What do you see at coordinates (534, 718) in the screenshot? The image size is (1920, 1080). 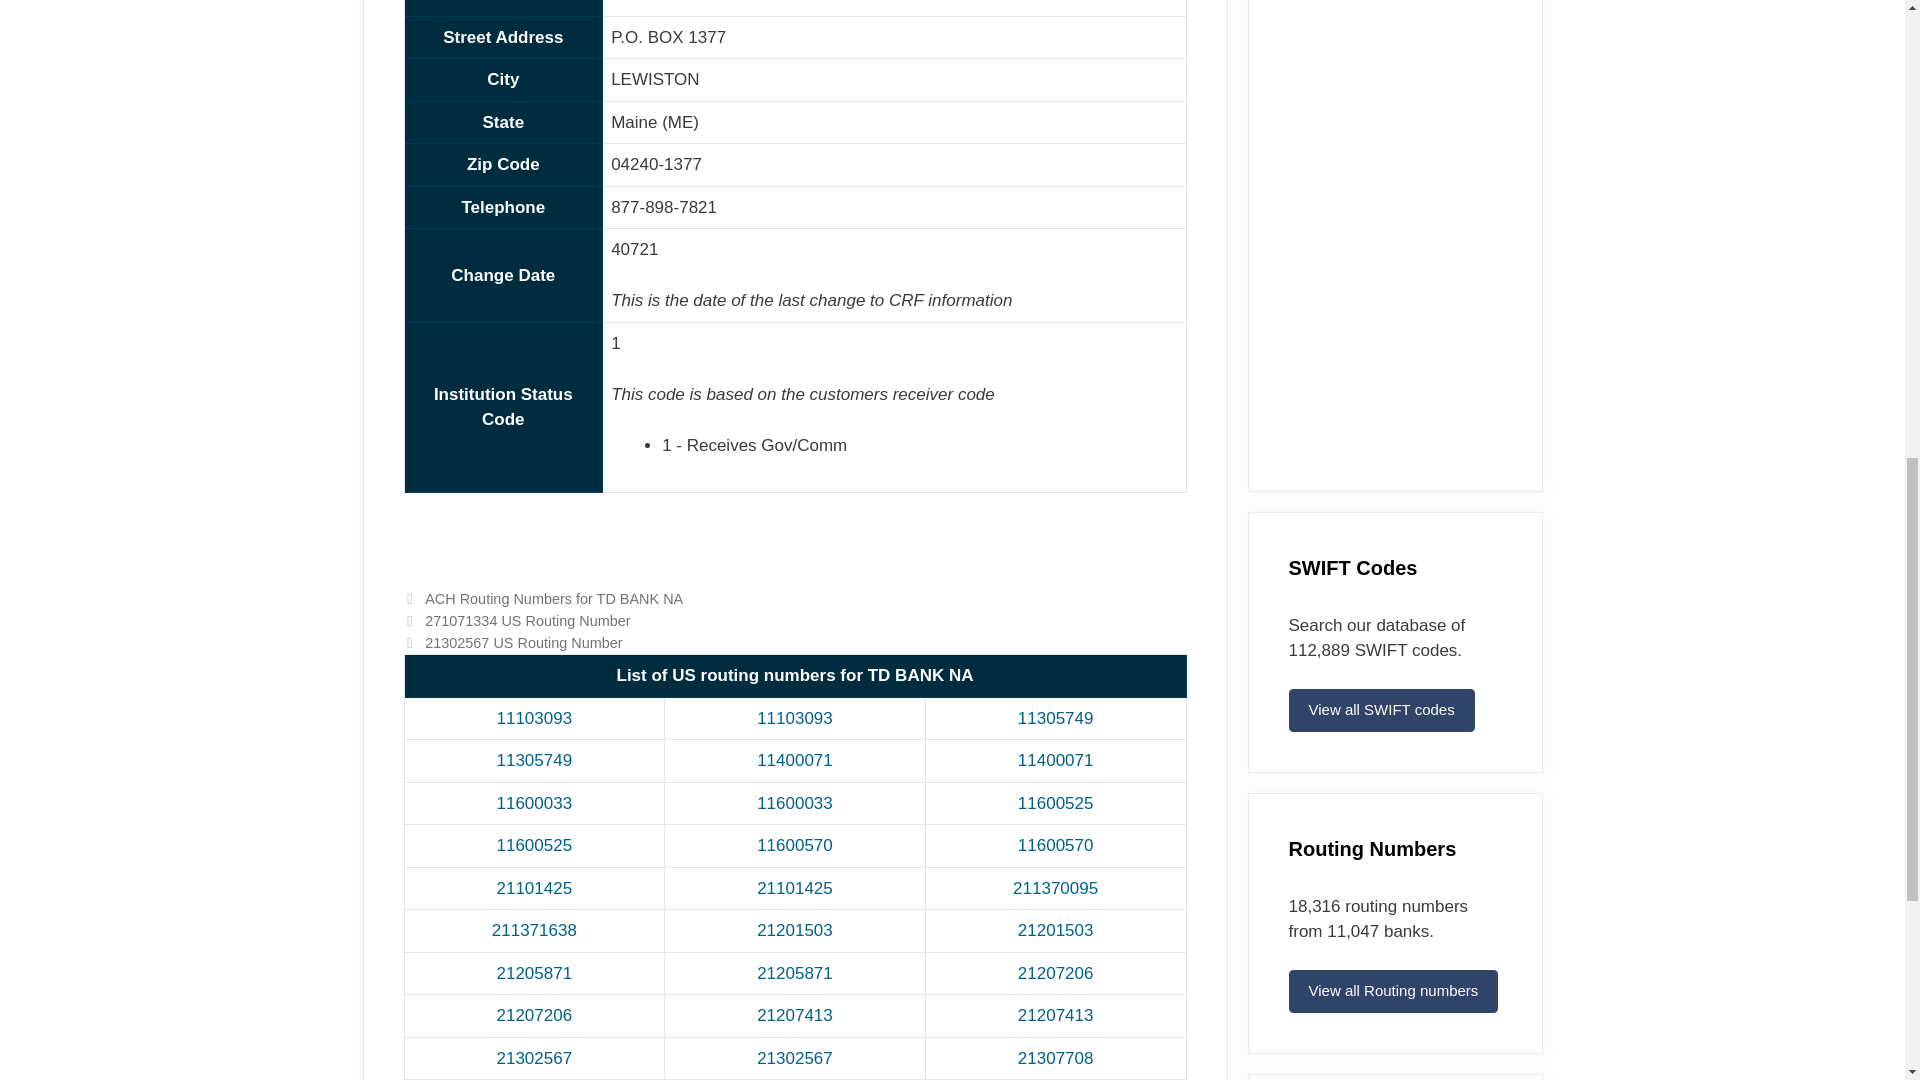 I see `11103093` at bounding box center [534, 718].